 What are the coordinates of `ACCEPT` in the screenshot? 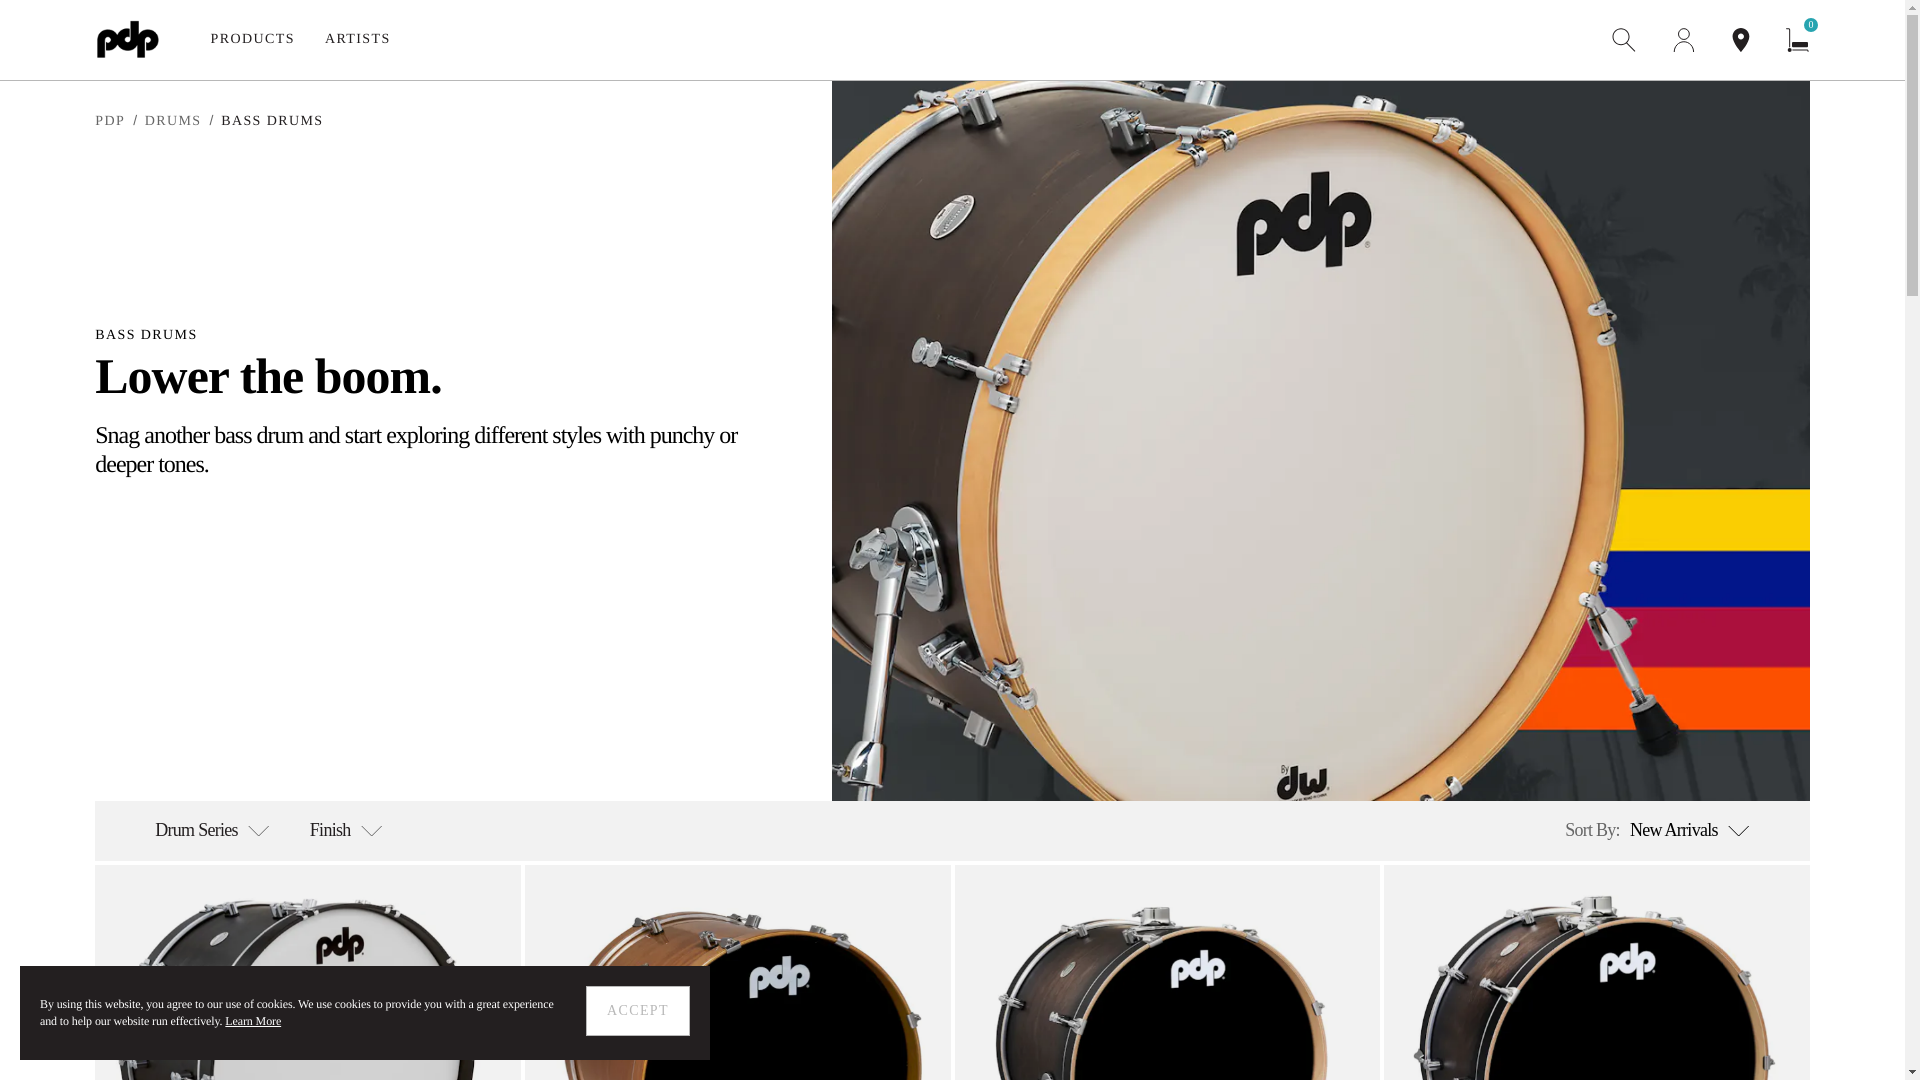 It's located at (1624, 40).